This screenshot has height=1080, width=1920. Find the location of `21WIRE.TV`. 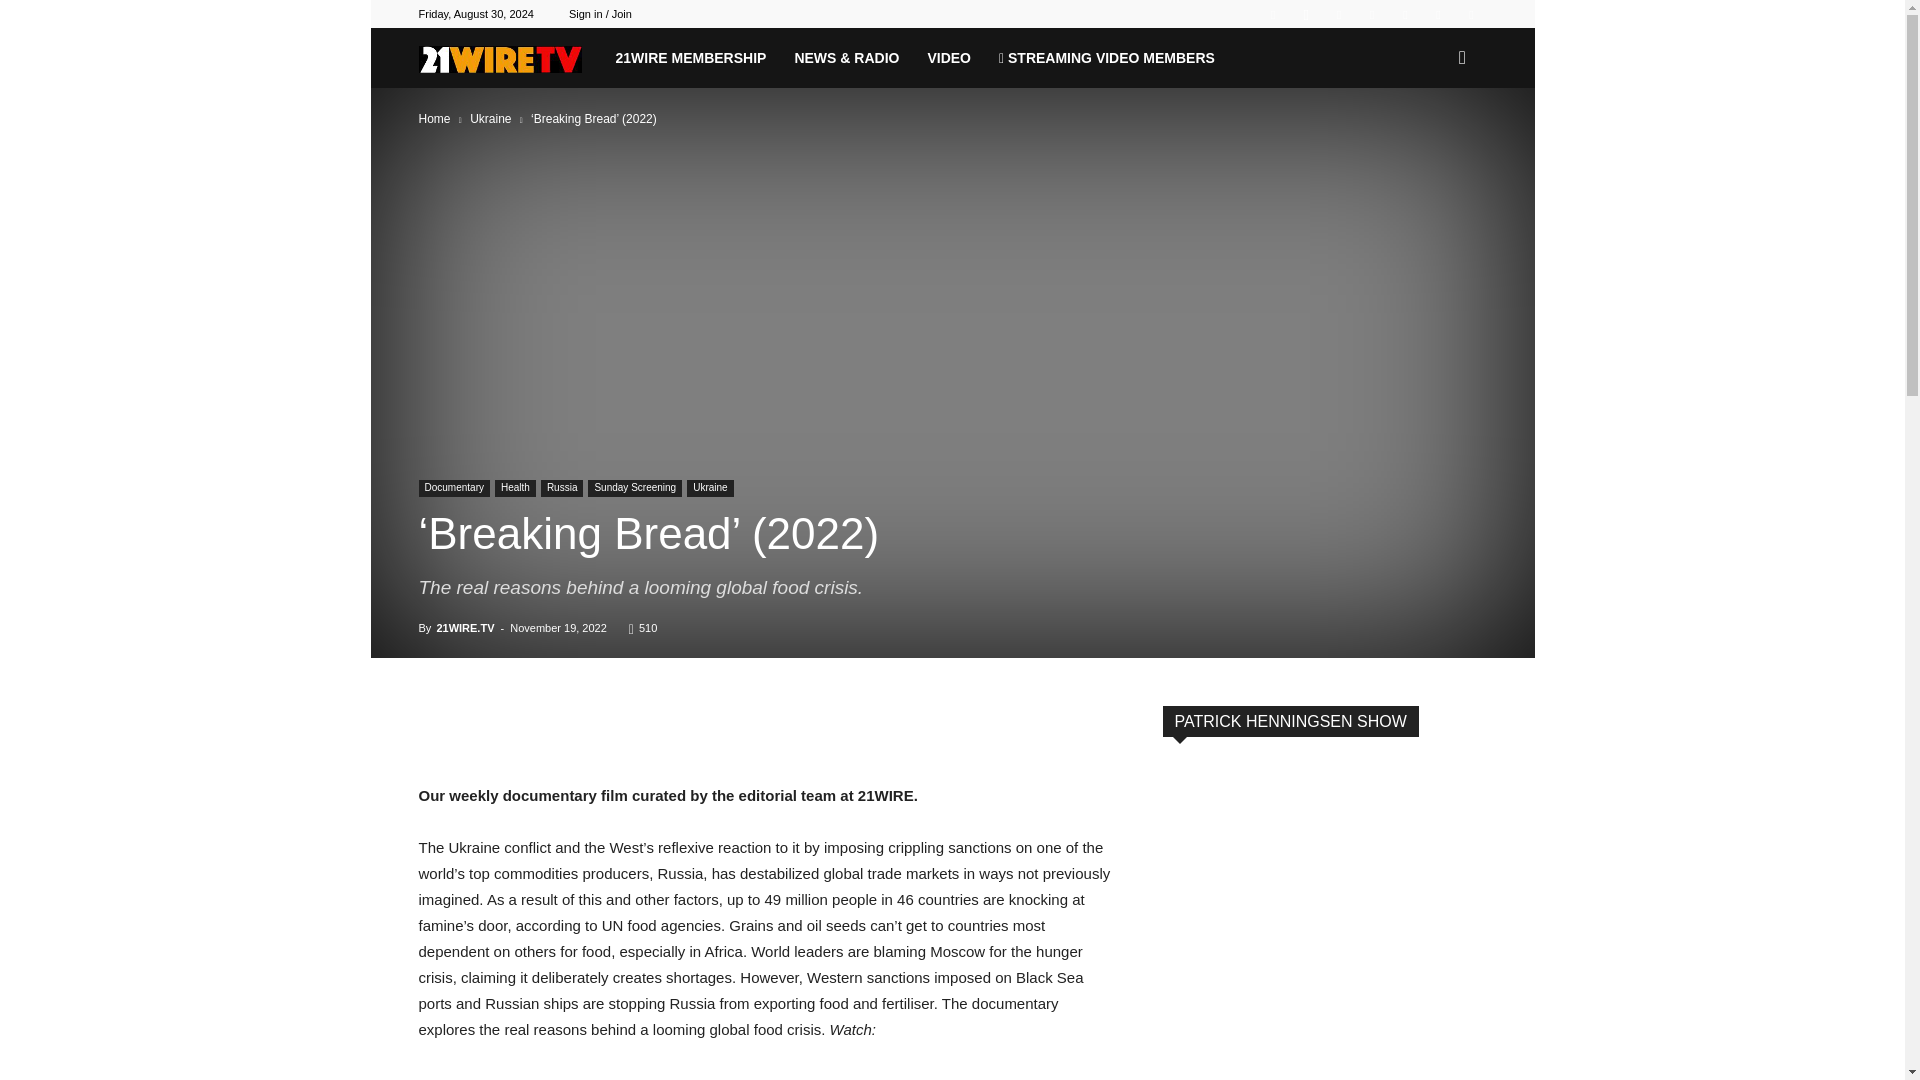

21WIRE.TV is located at coordinates (500, 59).